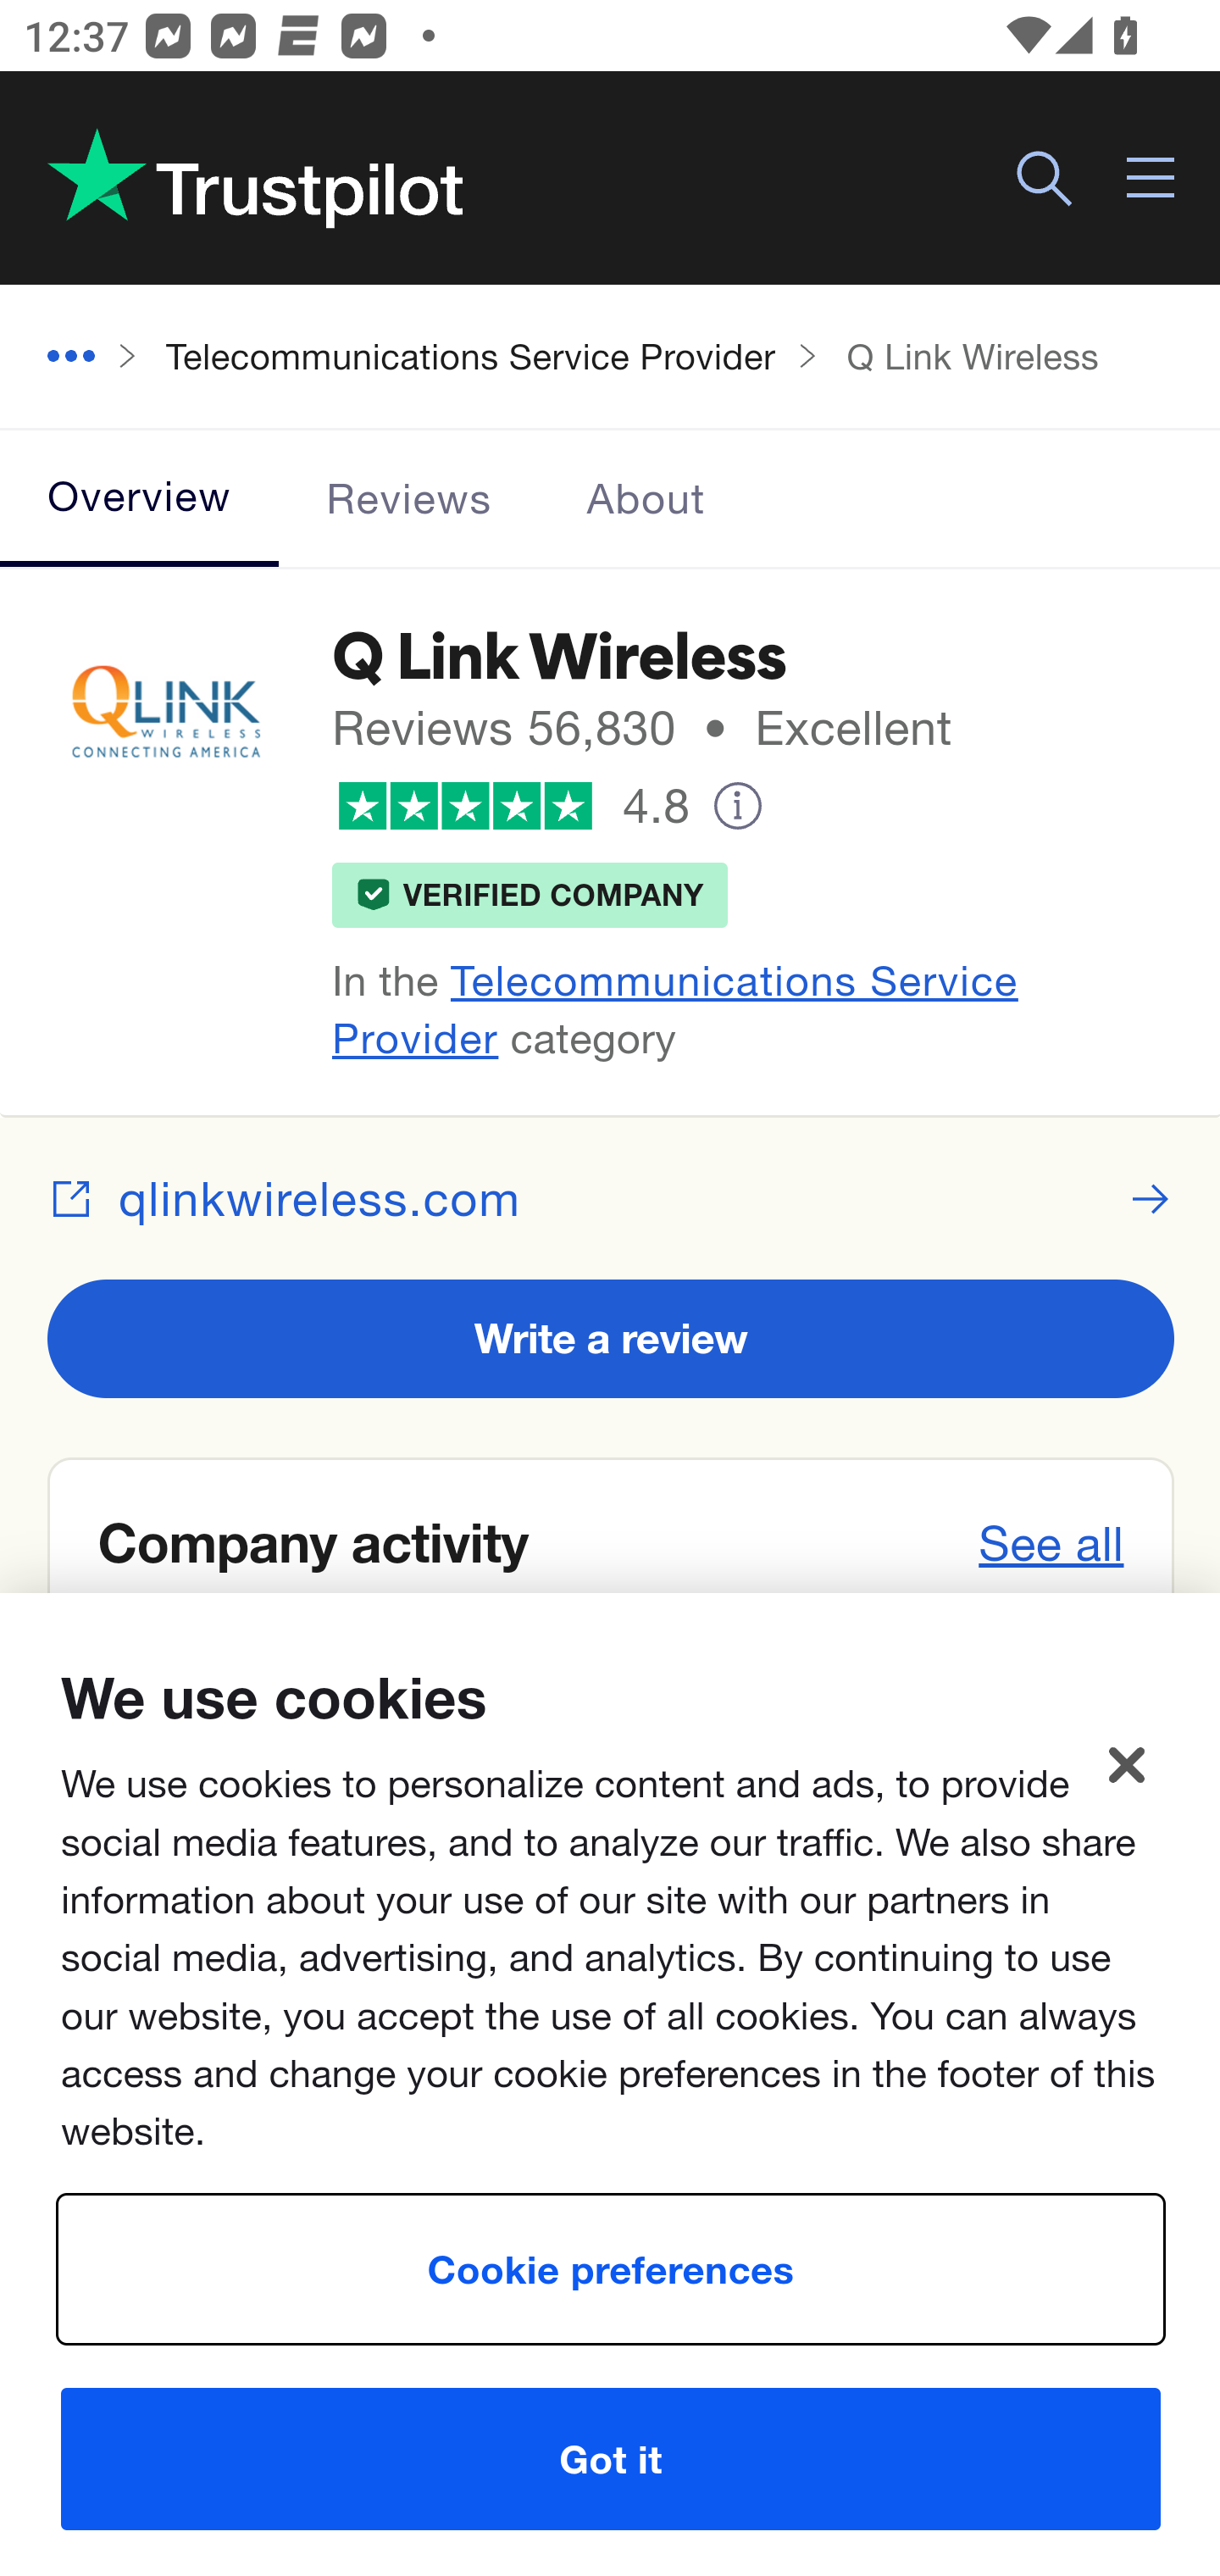 This screenshot has height=2576, width=1220. I want to click on Cookie preferences, so click(611, 2271).